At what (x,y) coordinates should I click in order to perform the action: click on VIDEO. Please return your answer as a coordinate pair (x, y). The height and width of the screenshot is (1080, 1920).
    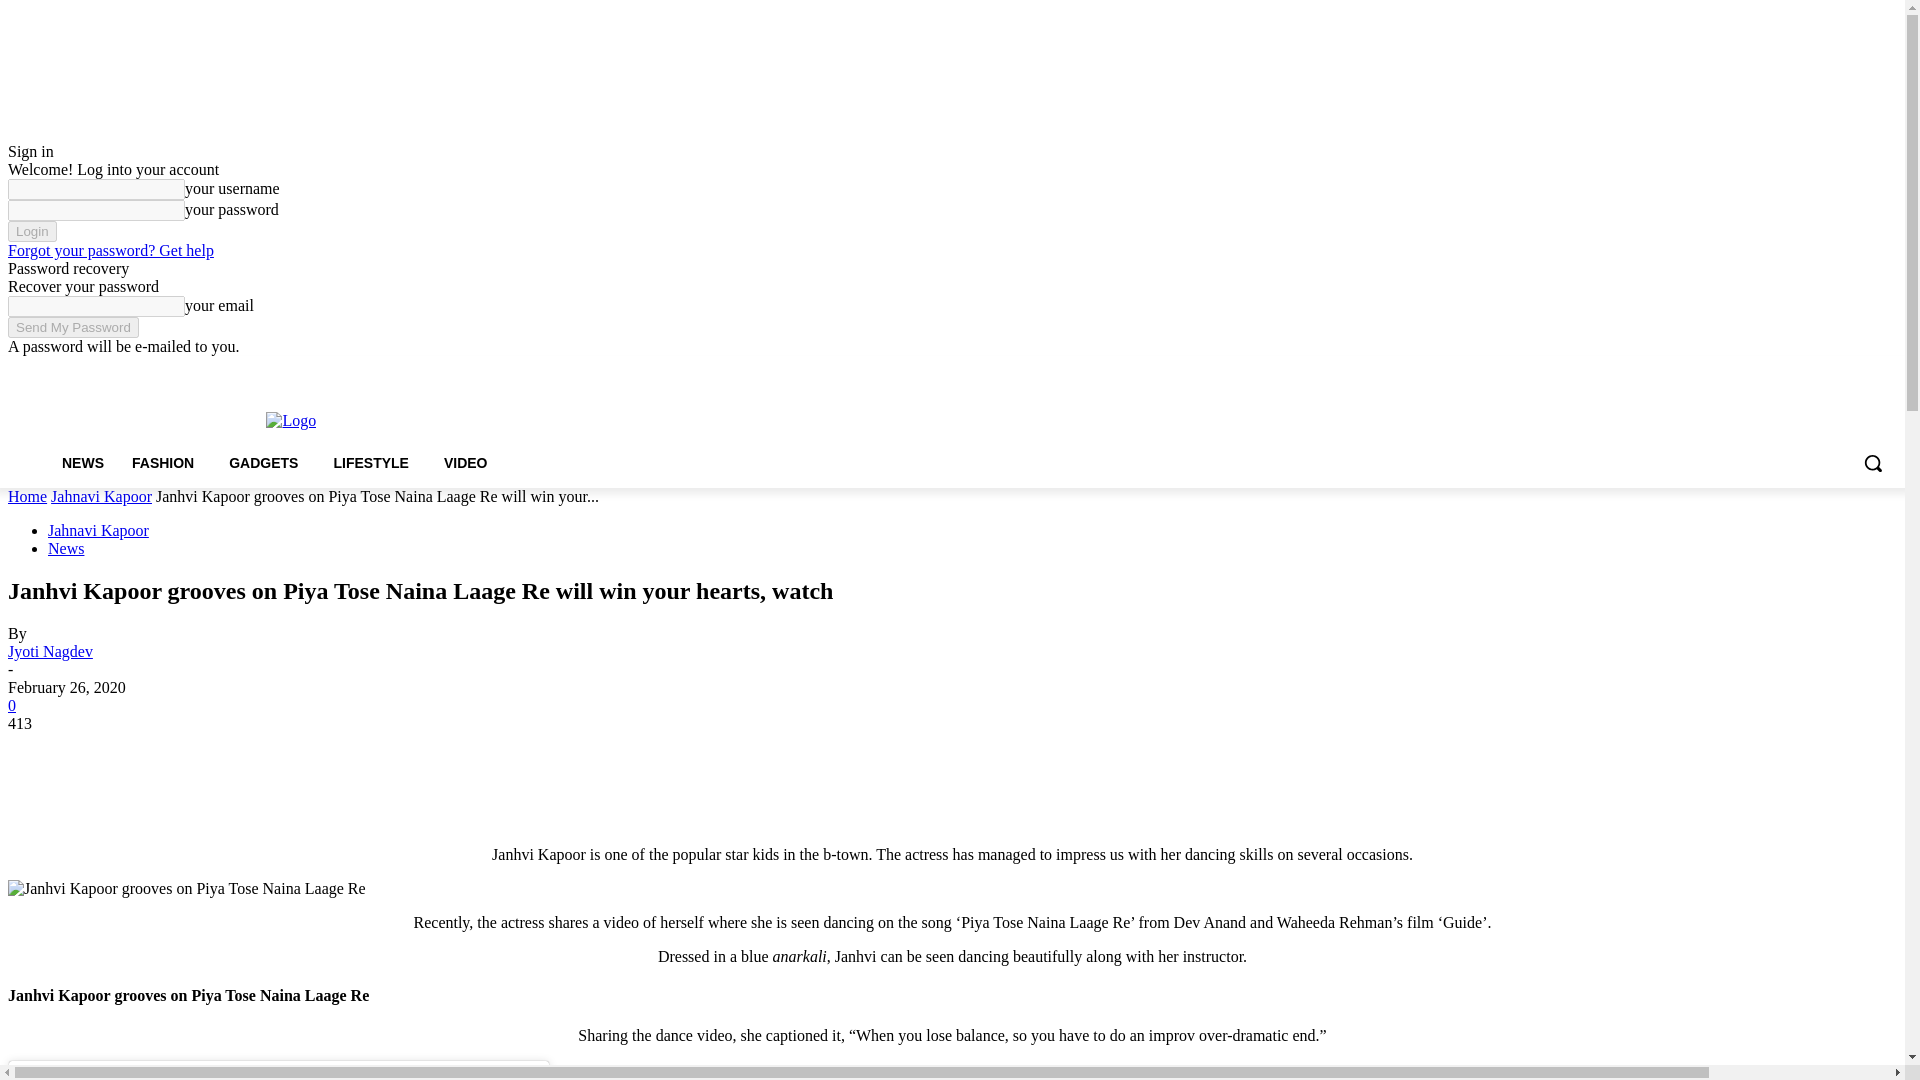
    Looking at the image, I should click on (469, 463).